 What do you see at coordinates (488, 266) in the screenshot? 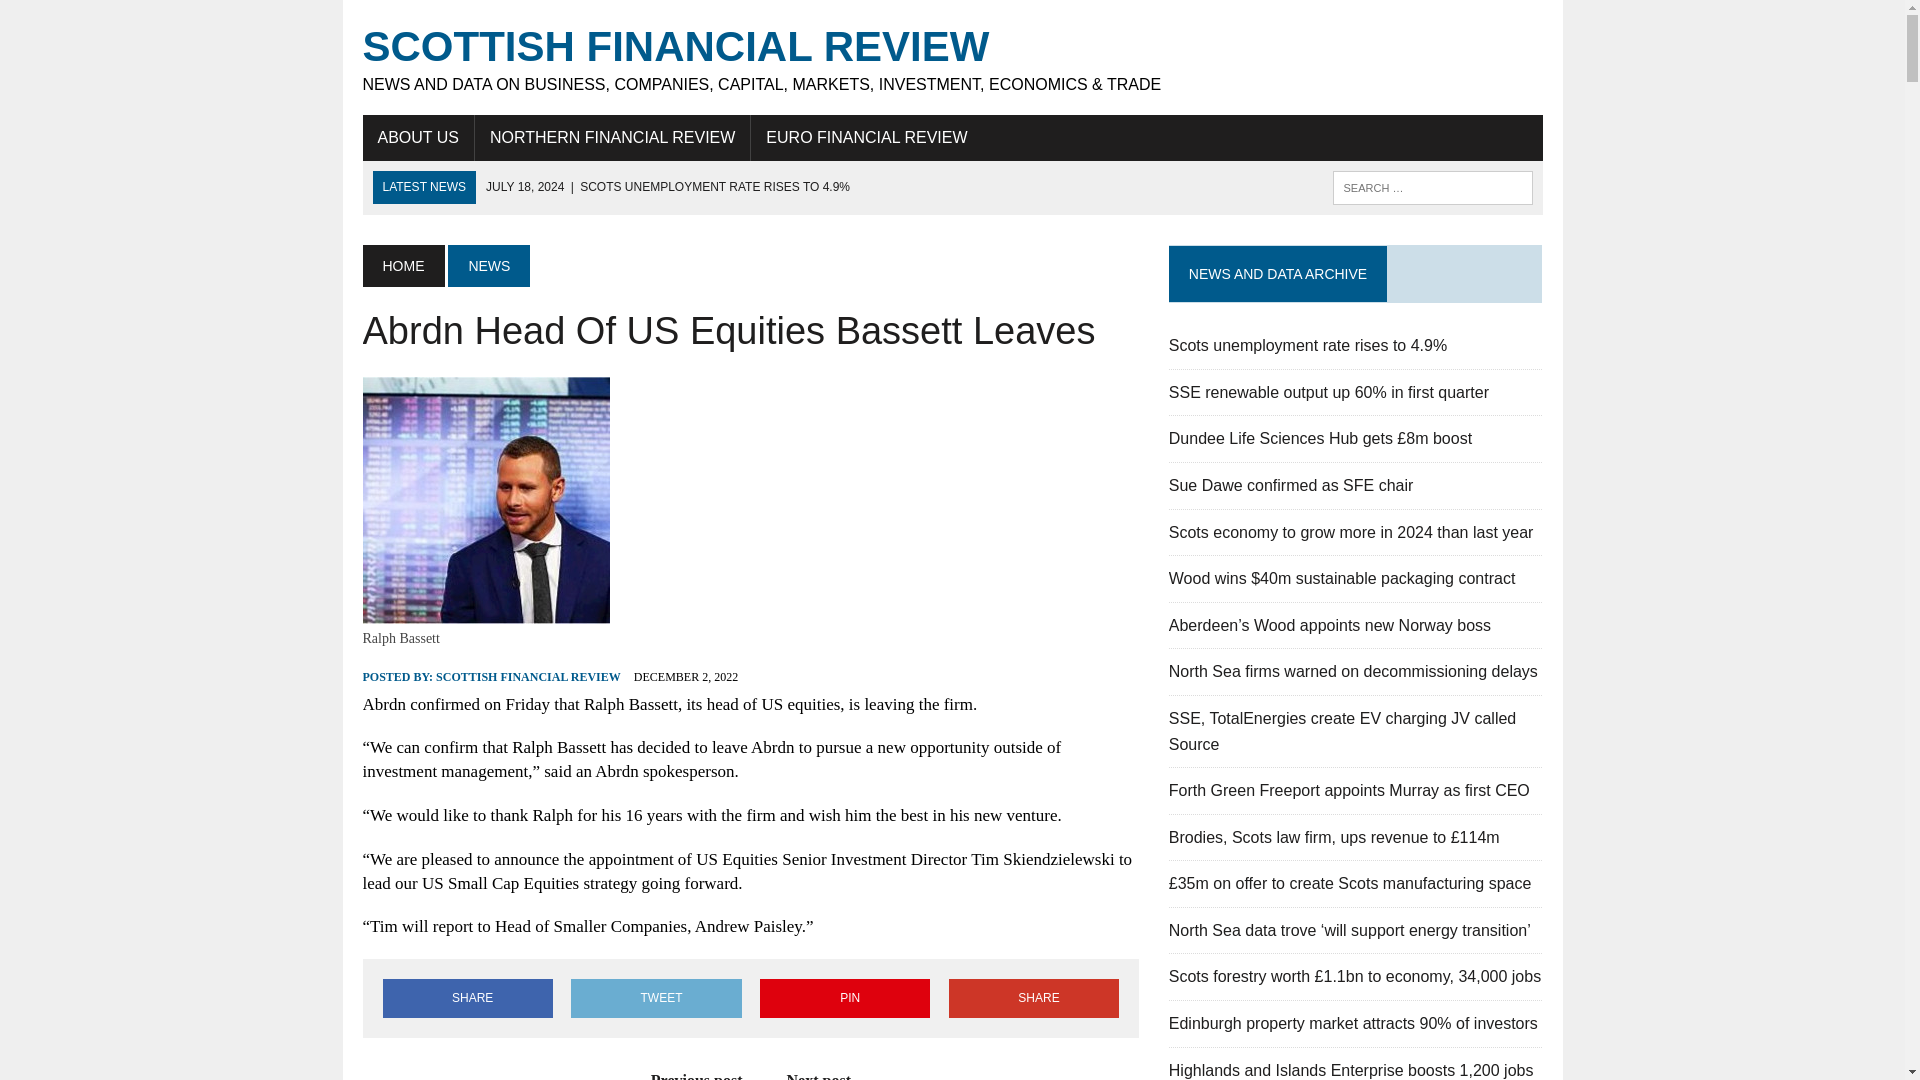
I see `NEWS` at bounding box center [488, 266].